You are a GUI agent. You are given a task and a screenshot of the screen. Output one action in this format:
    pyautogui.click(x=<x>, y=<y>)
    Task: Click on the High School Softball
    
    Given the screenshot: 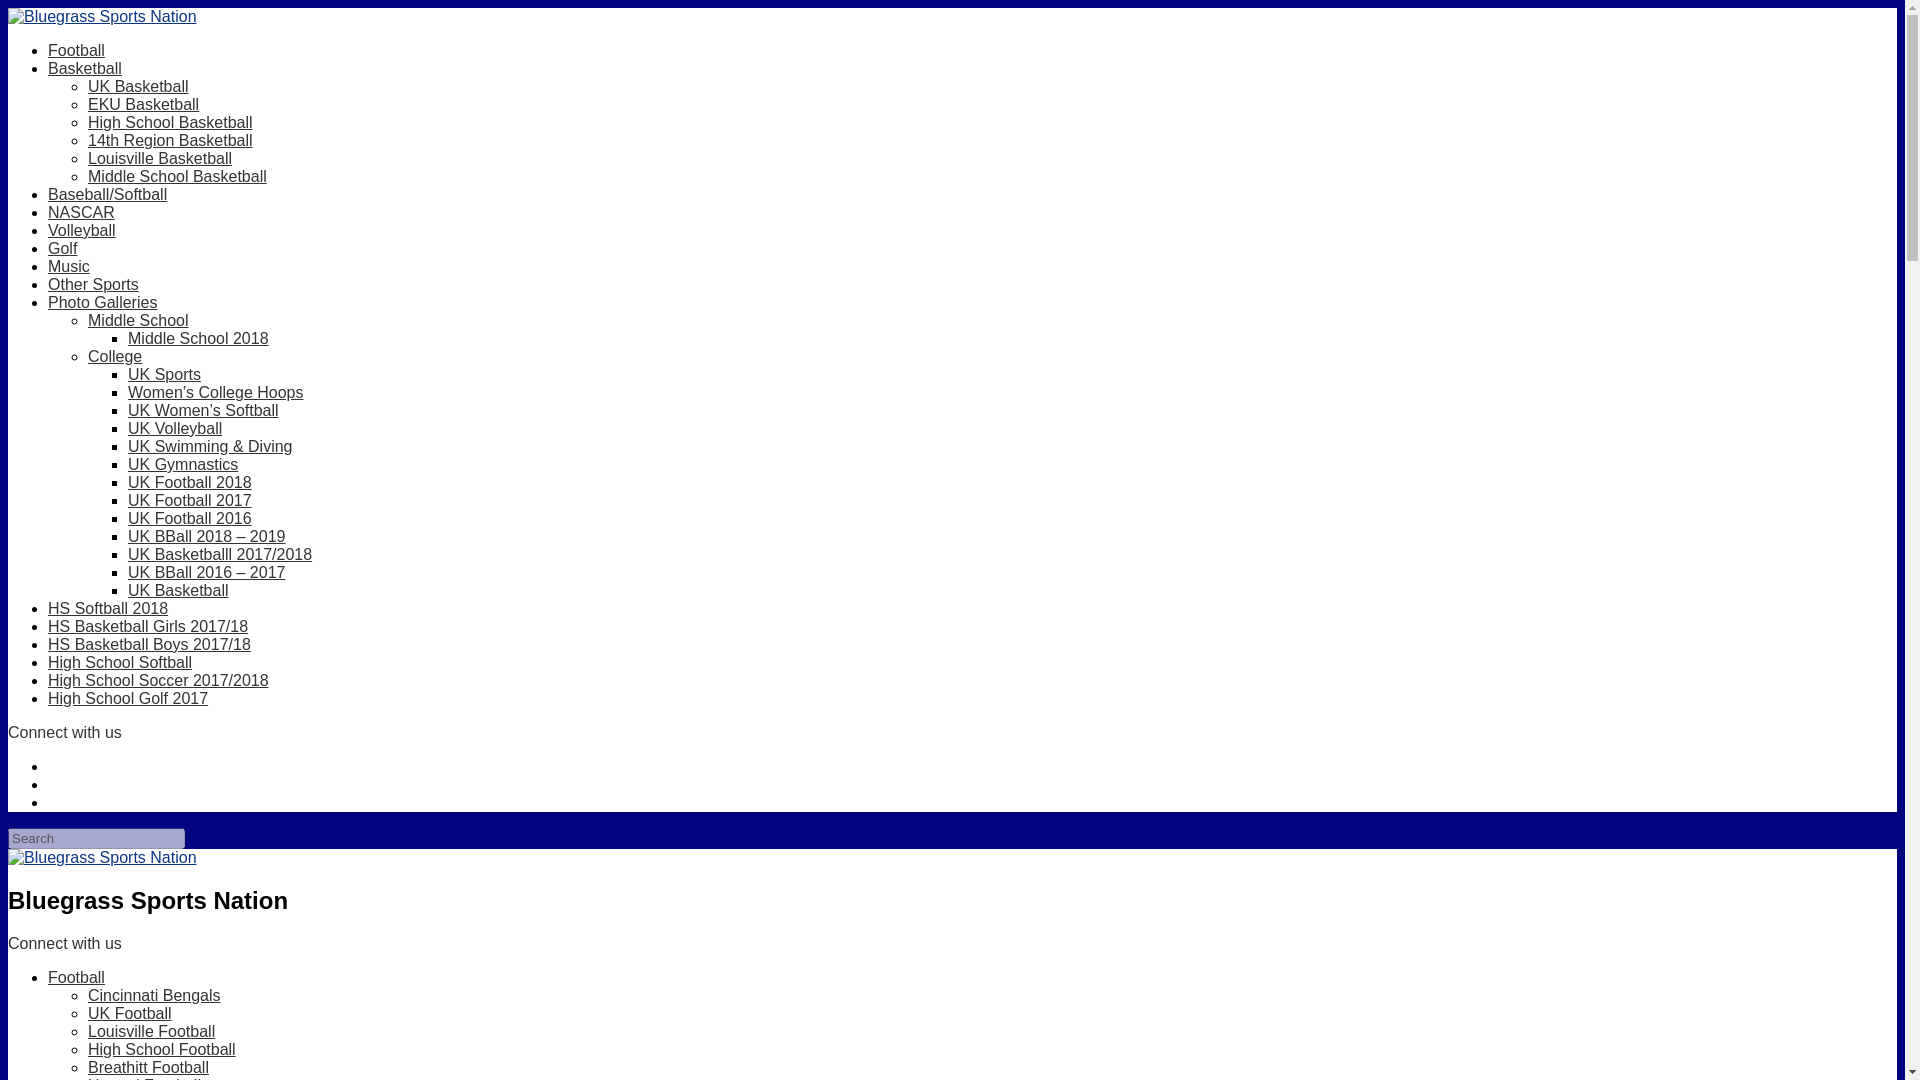 What is the action you would take?
    pyautogui.click(x=120, y=662)
    